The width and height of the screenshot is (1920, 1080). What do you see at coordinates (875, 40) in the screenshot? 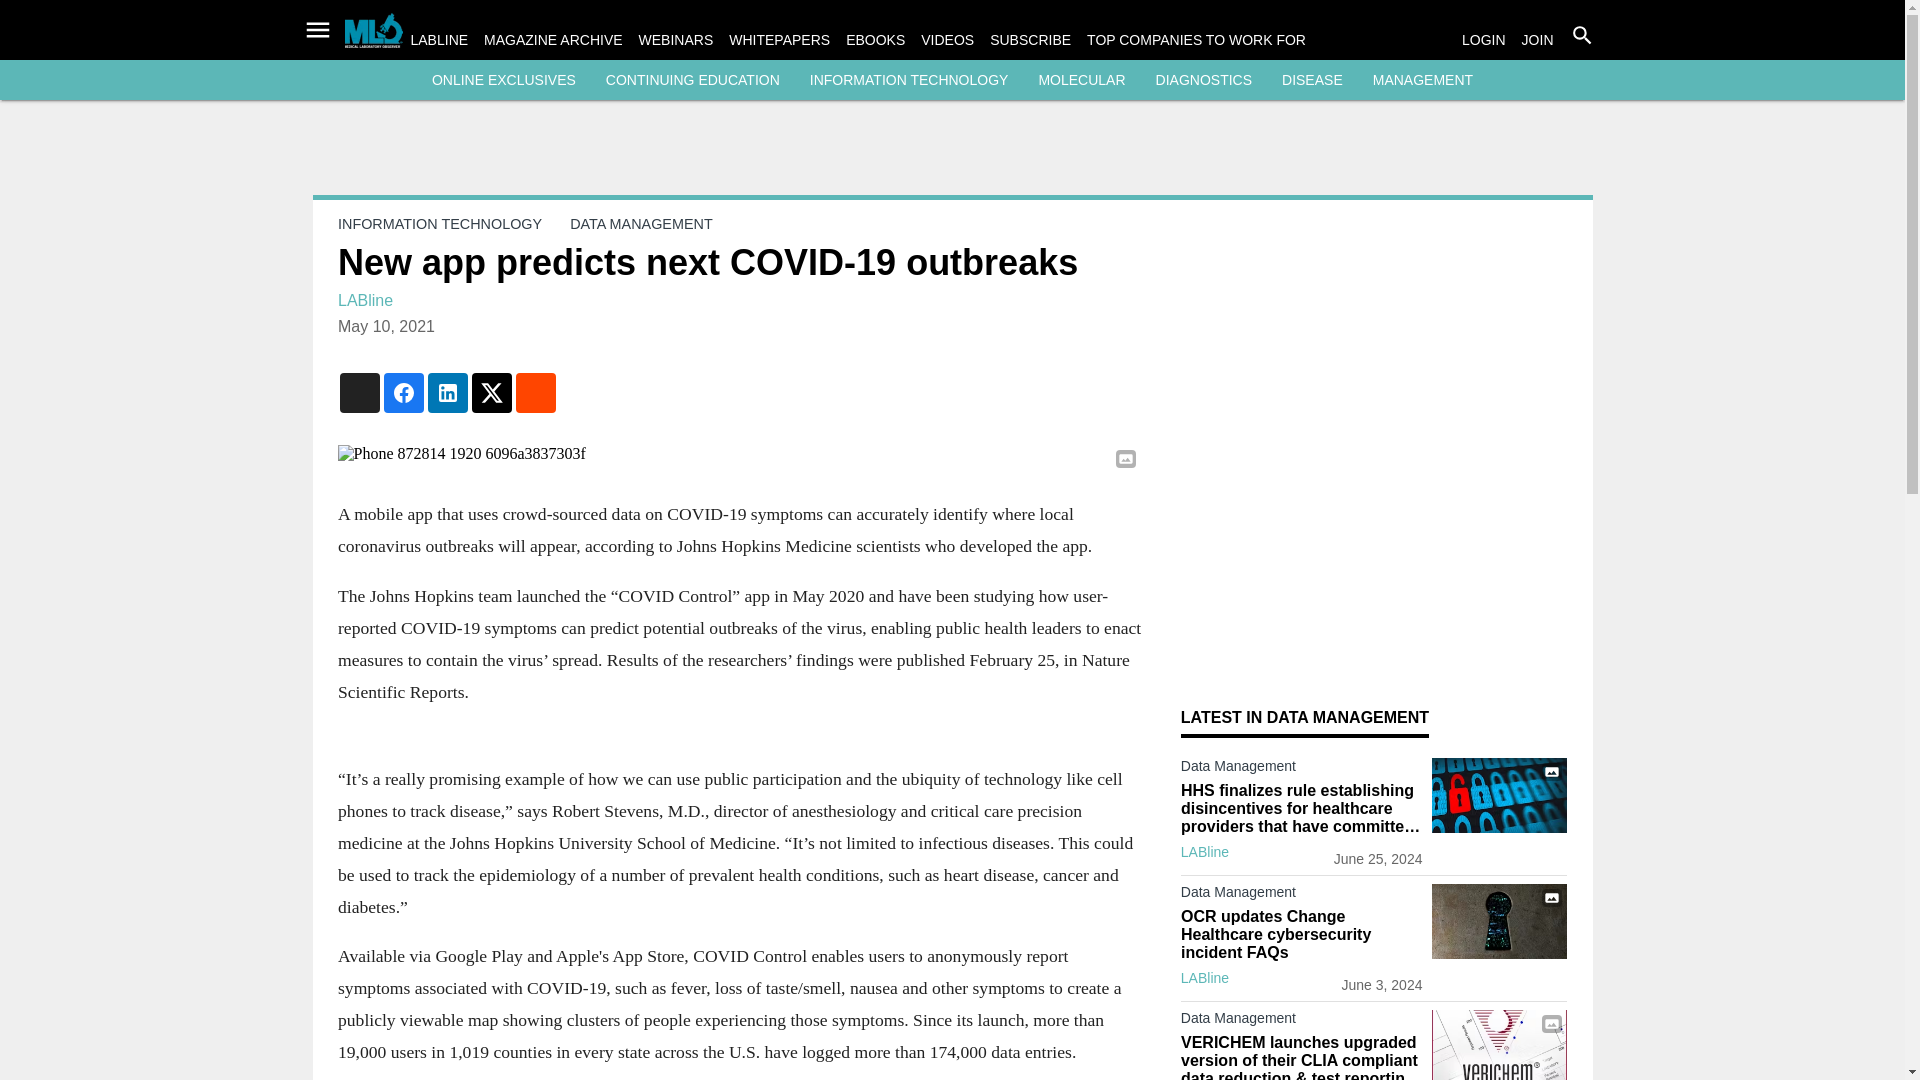
I see `EBOOKS` at bounding box center [875, 40].